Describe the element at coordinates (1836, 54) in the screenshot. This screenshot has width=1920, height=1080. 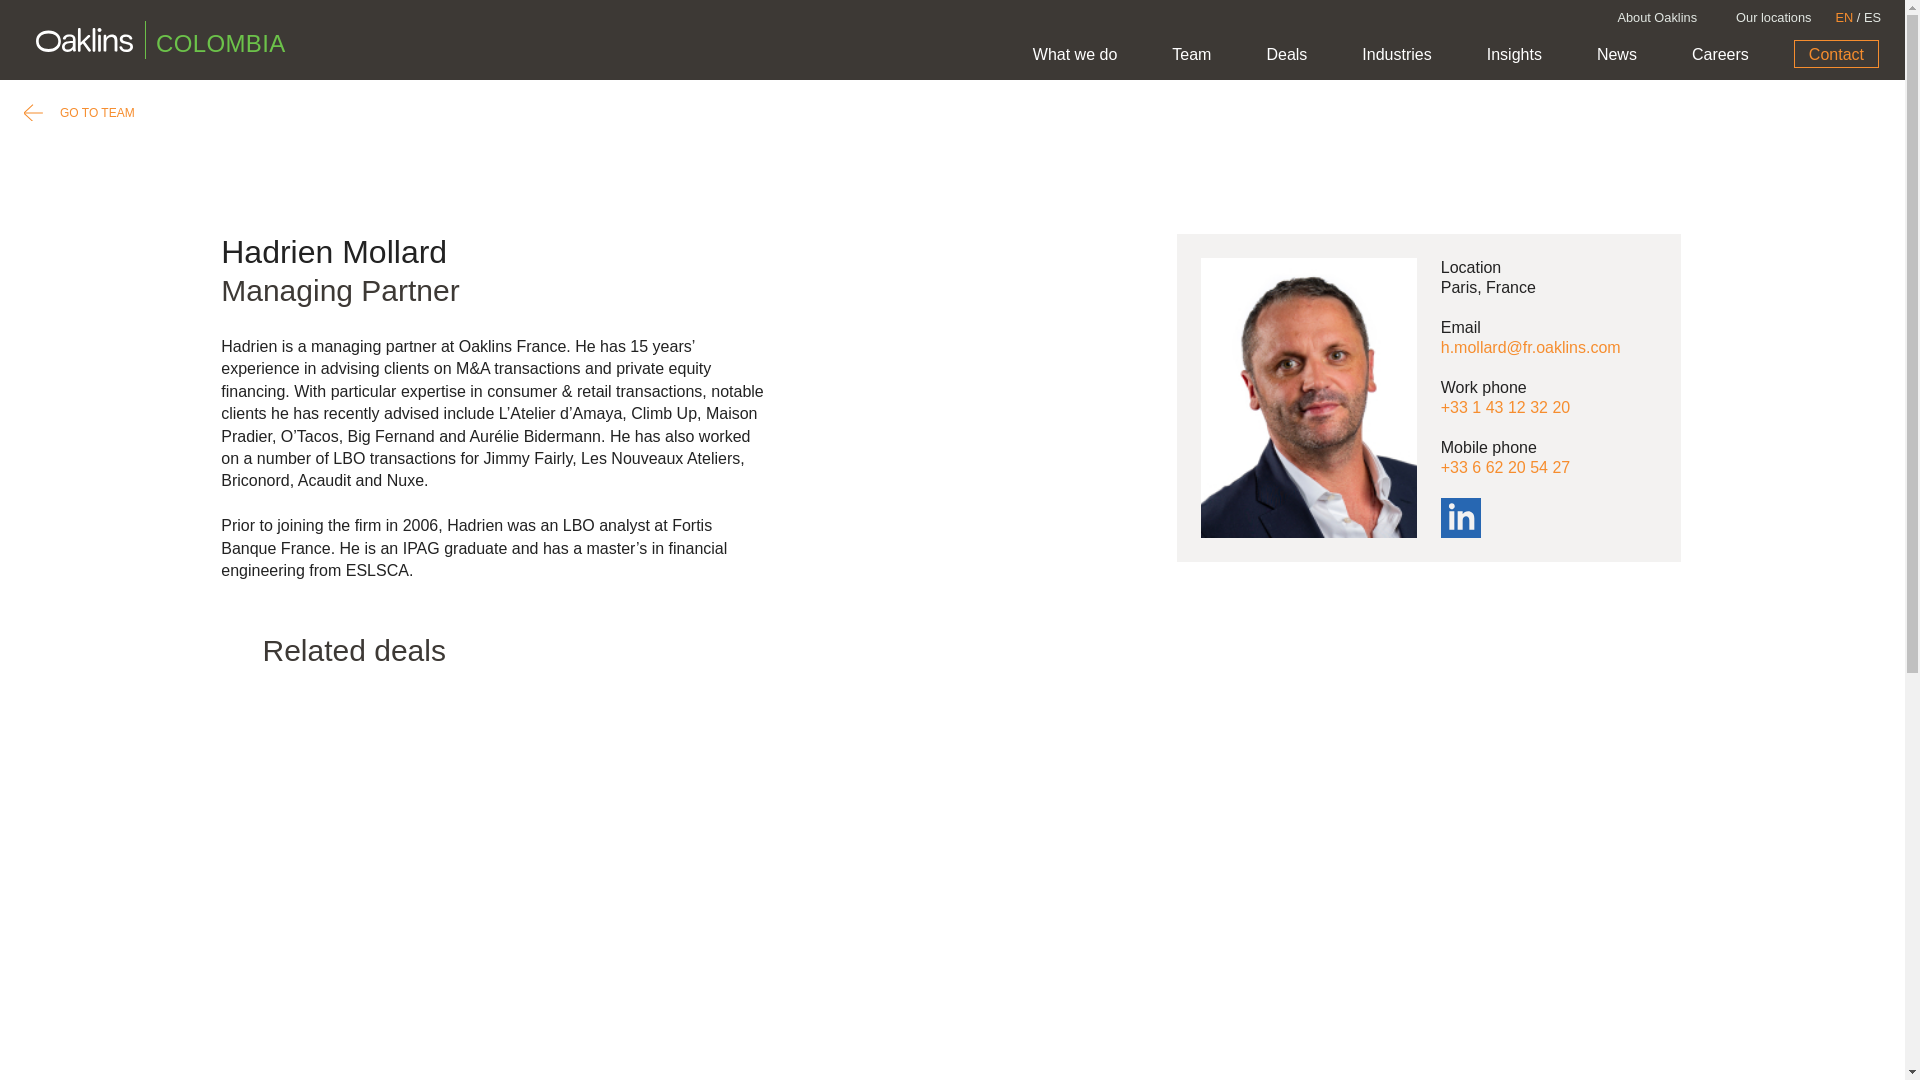
I see `Contact` at that location.